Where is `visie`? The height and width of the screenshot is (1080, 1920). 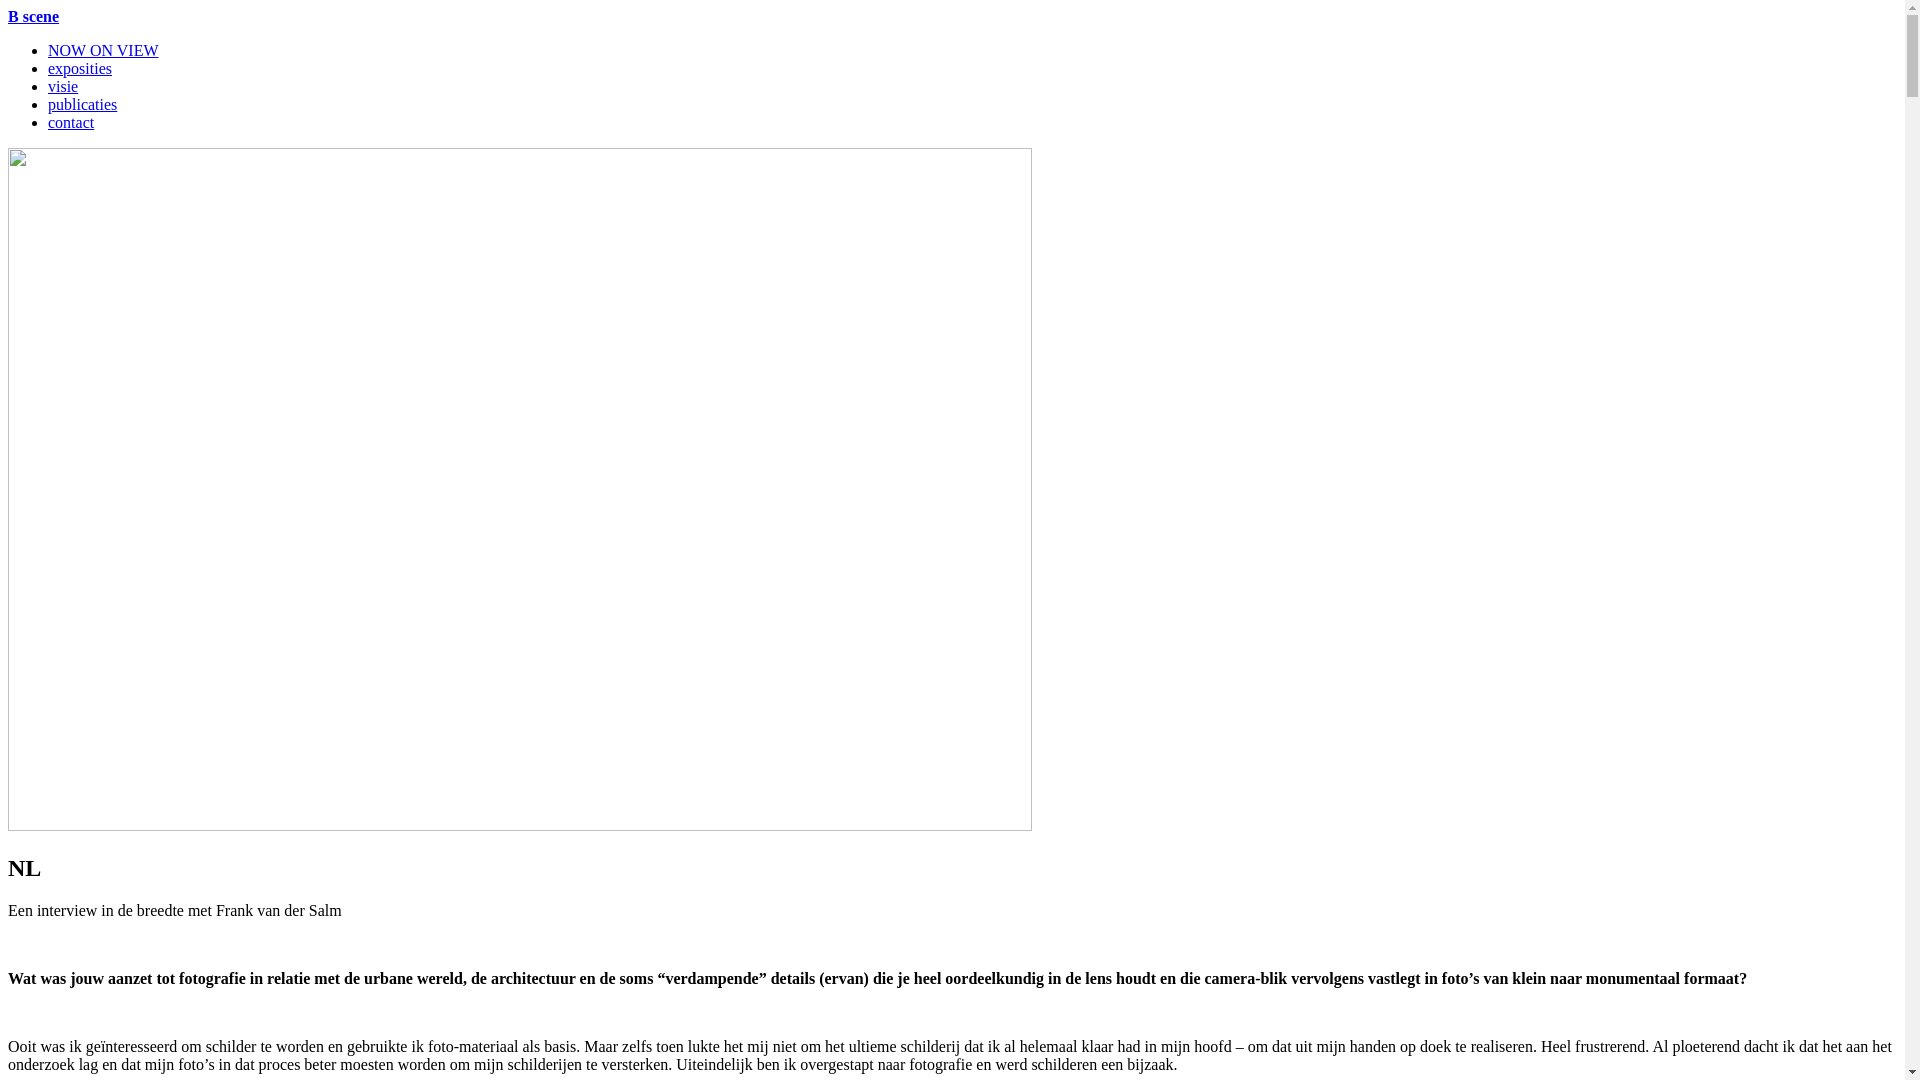
visie is located at coordinates (63, 86).